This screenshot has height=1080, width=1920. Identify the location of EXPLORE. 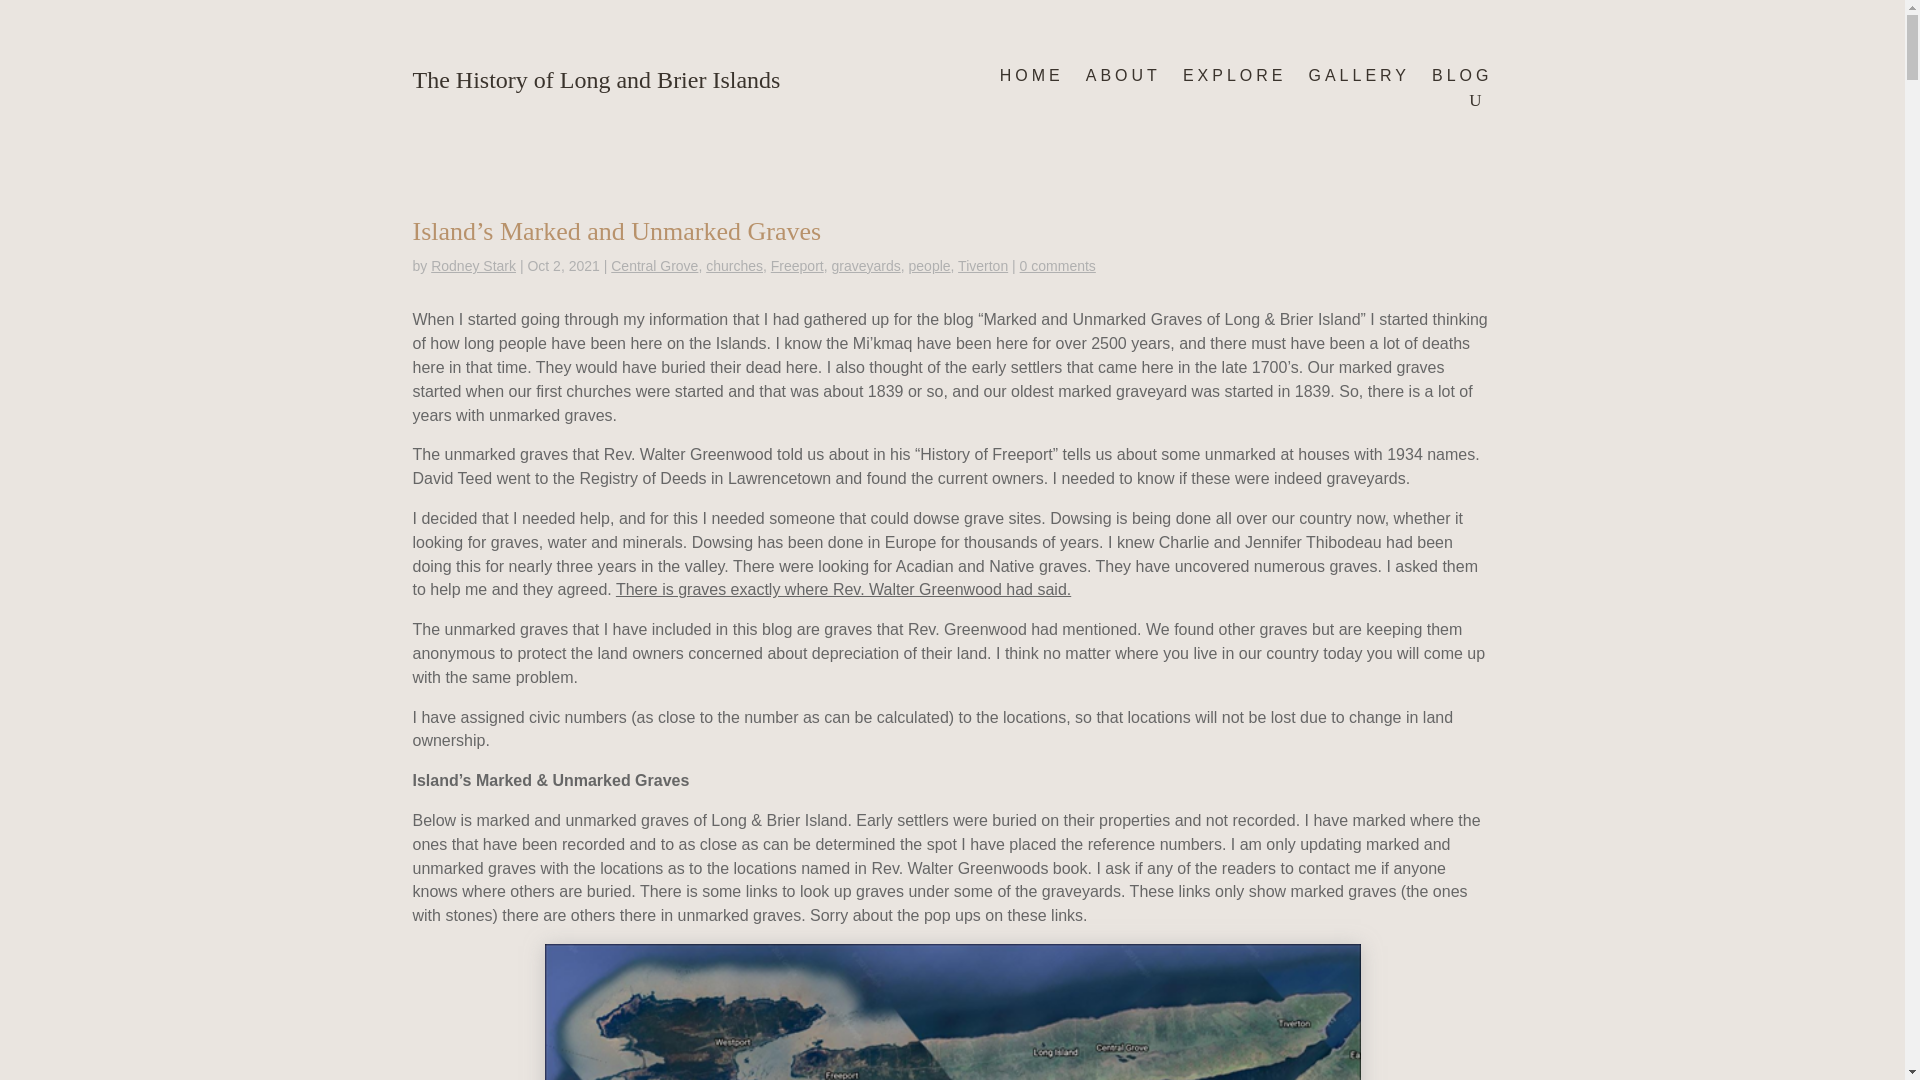
(1234, 80).